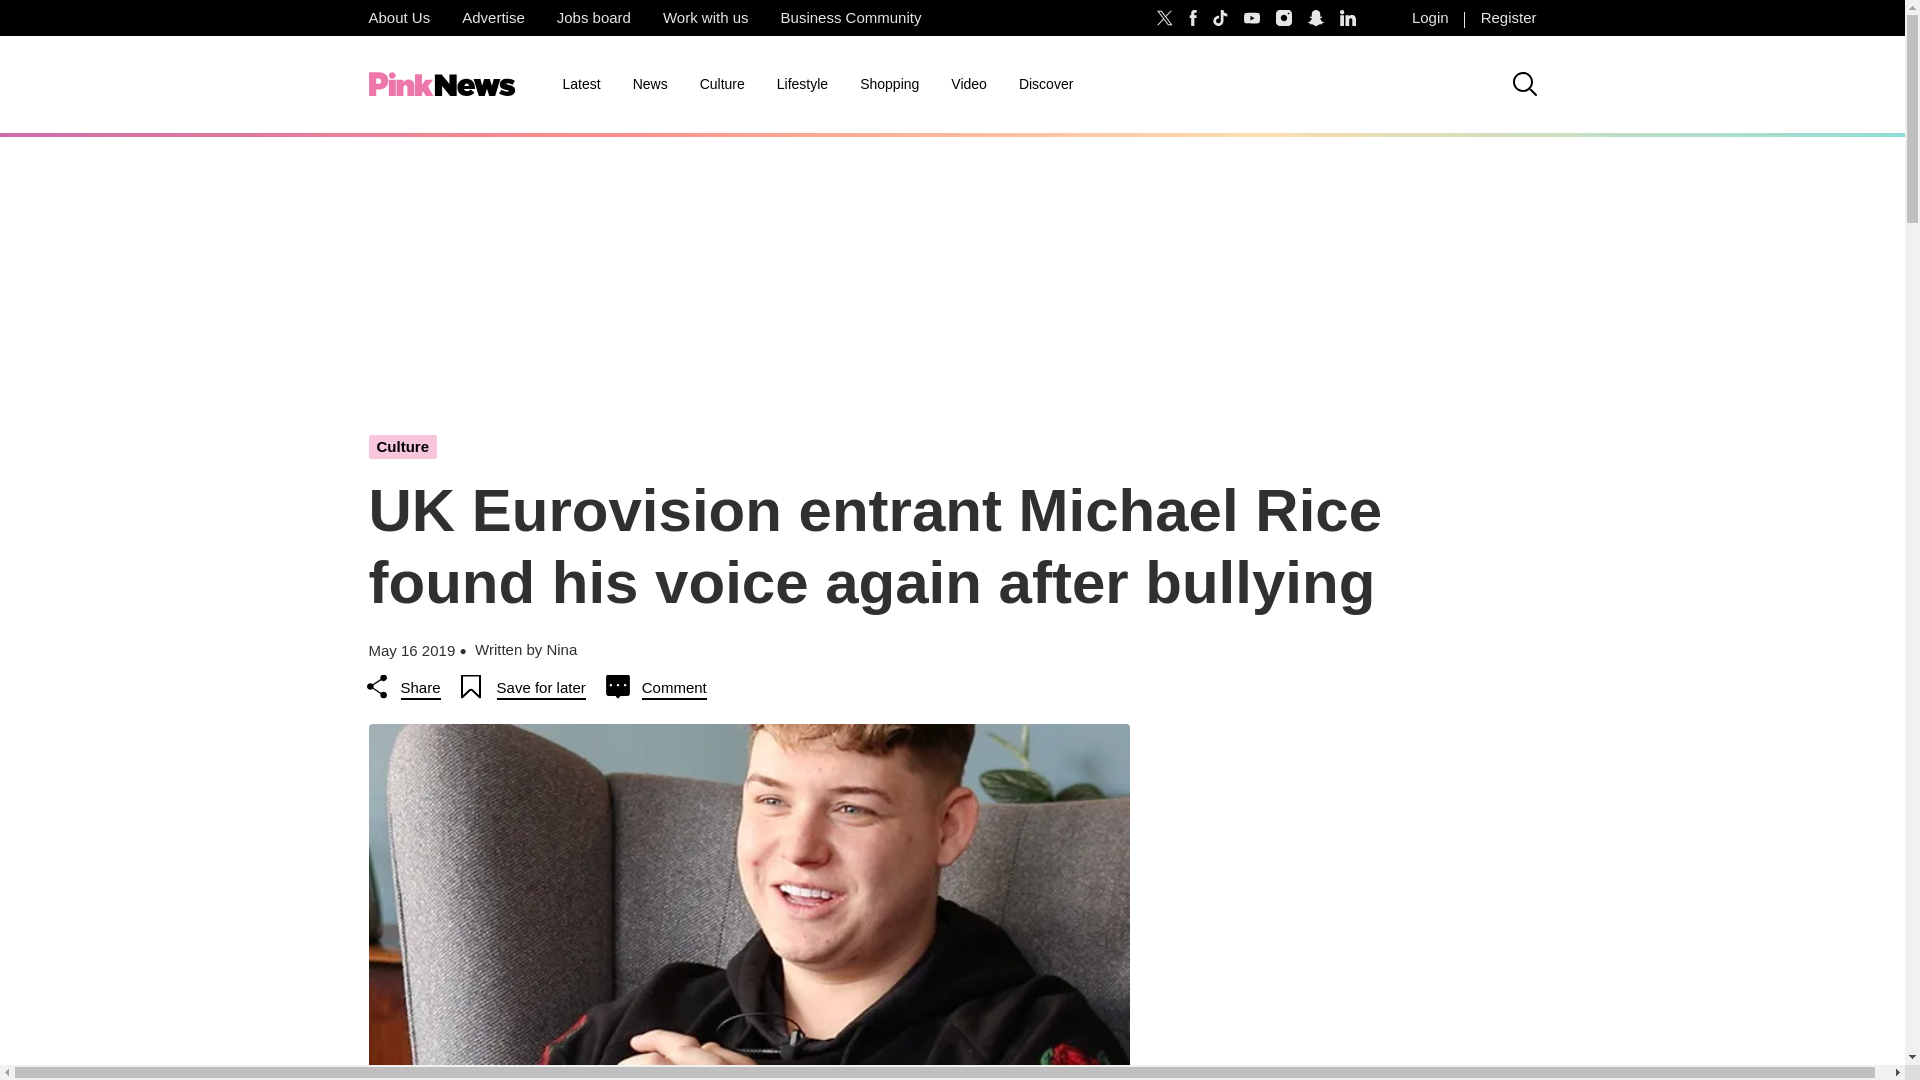 This screenshot has height=1080, width=1920. I want to click on Latest, so click(580, 84).